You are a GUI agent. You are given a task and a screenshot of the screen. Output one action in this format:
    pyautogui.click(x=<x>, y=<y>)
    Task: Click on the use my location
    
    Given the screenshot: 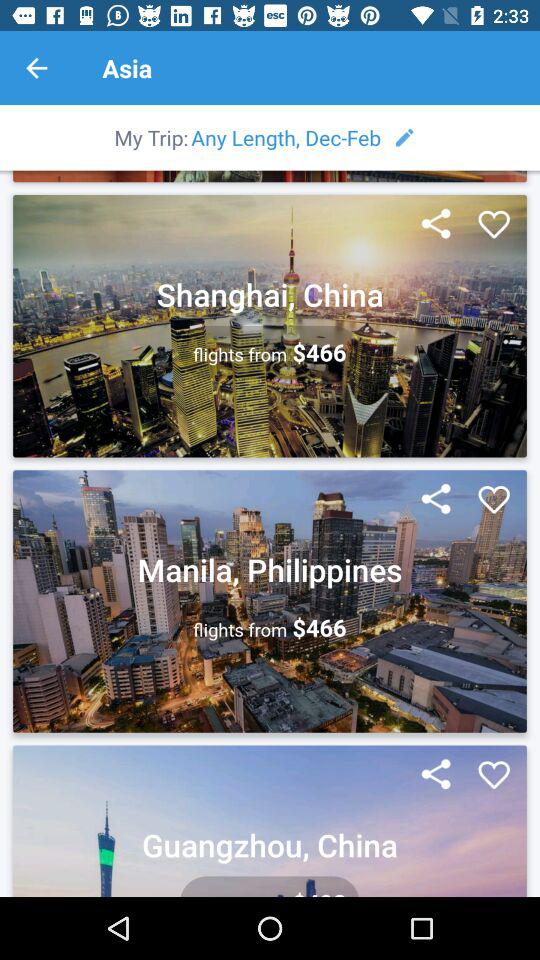 What is the action you would take?
    pyautogui.click(x=436, y=500)
    